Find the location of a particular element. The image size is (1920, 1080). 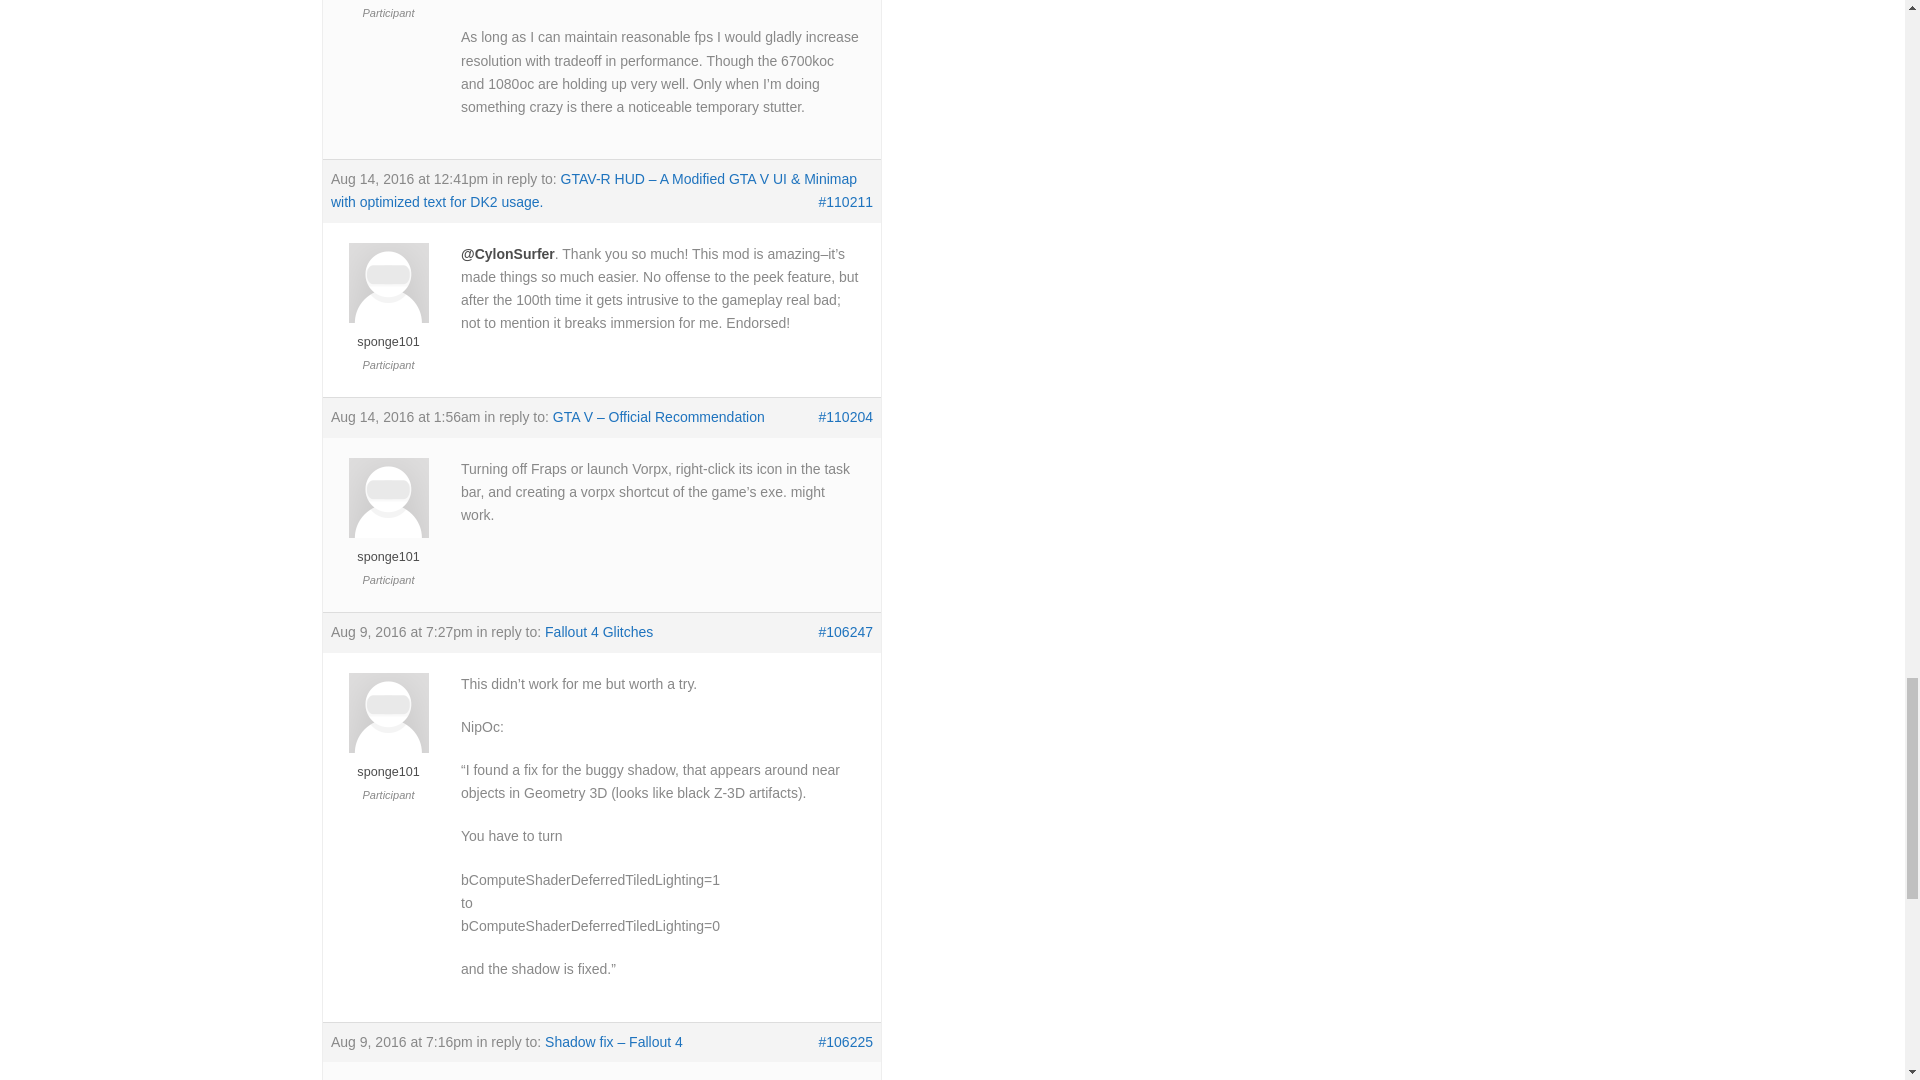

View sponge101's profile is located at coordinates (388, 333).